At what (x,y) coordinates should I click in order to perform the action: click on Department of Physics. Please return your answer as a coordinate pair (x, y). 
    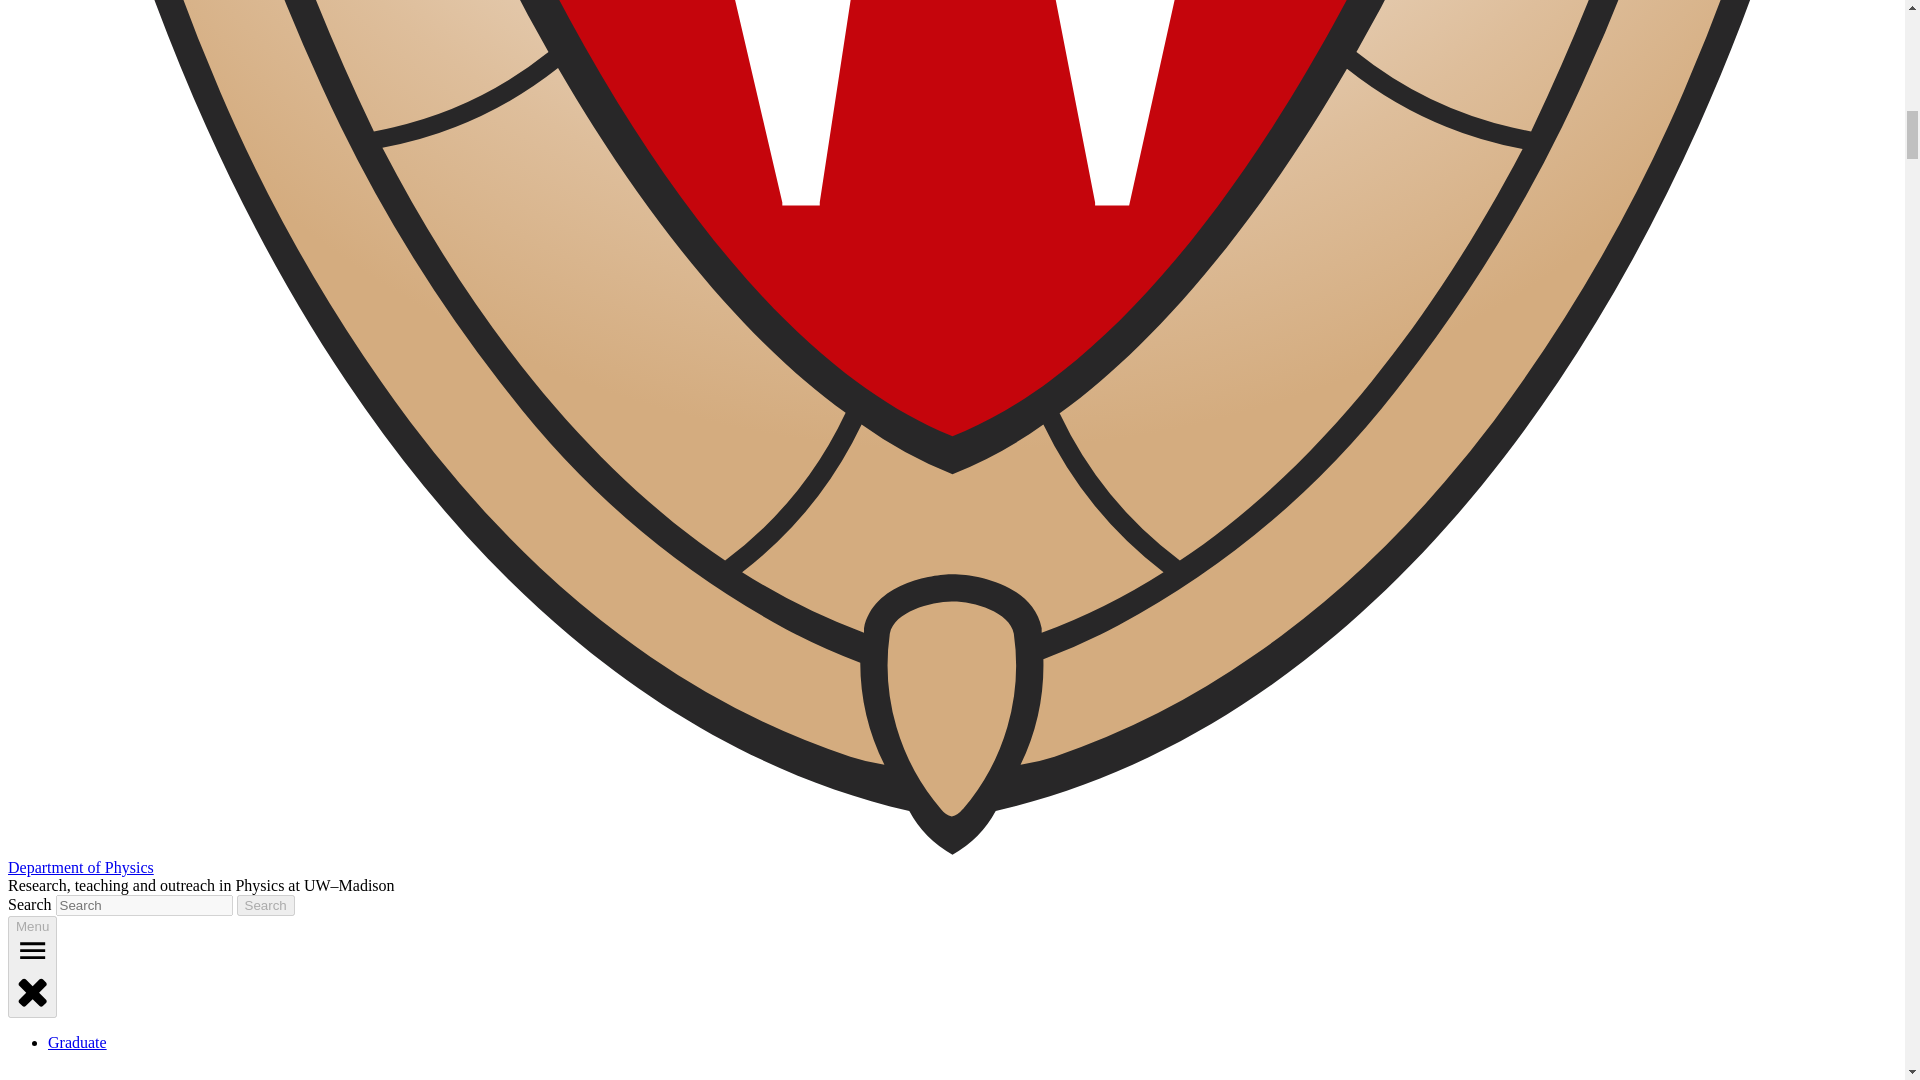
    Looking at the image, I should click on (80, 866).